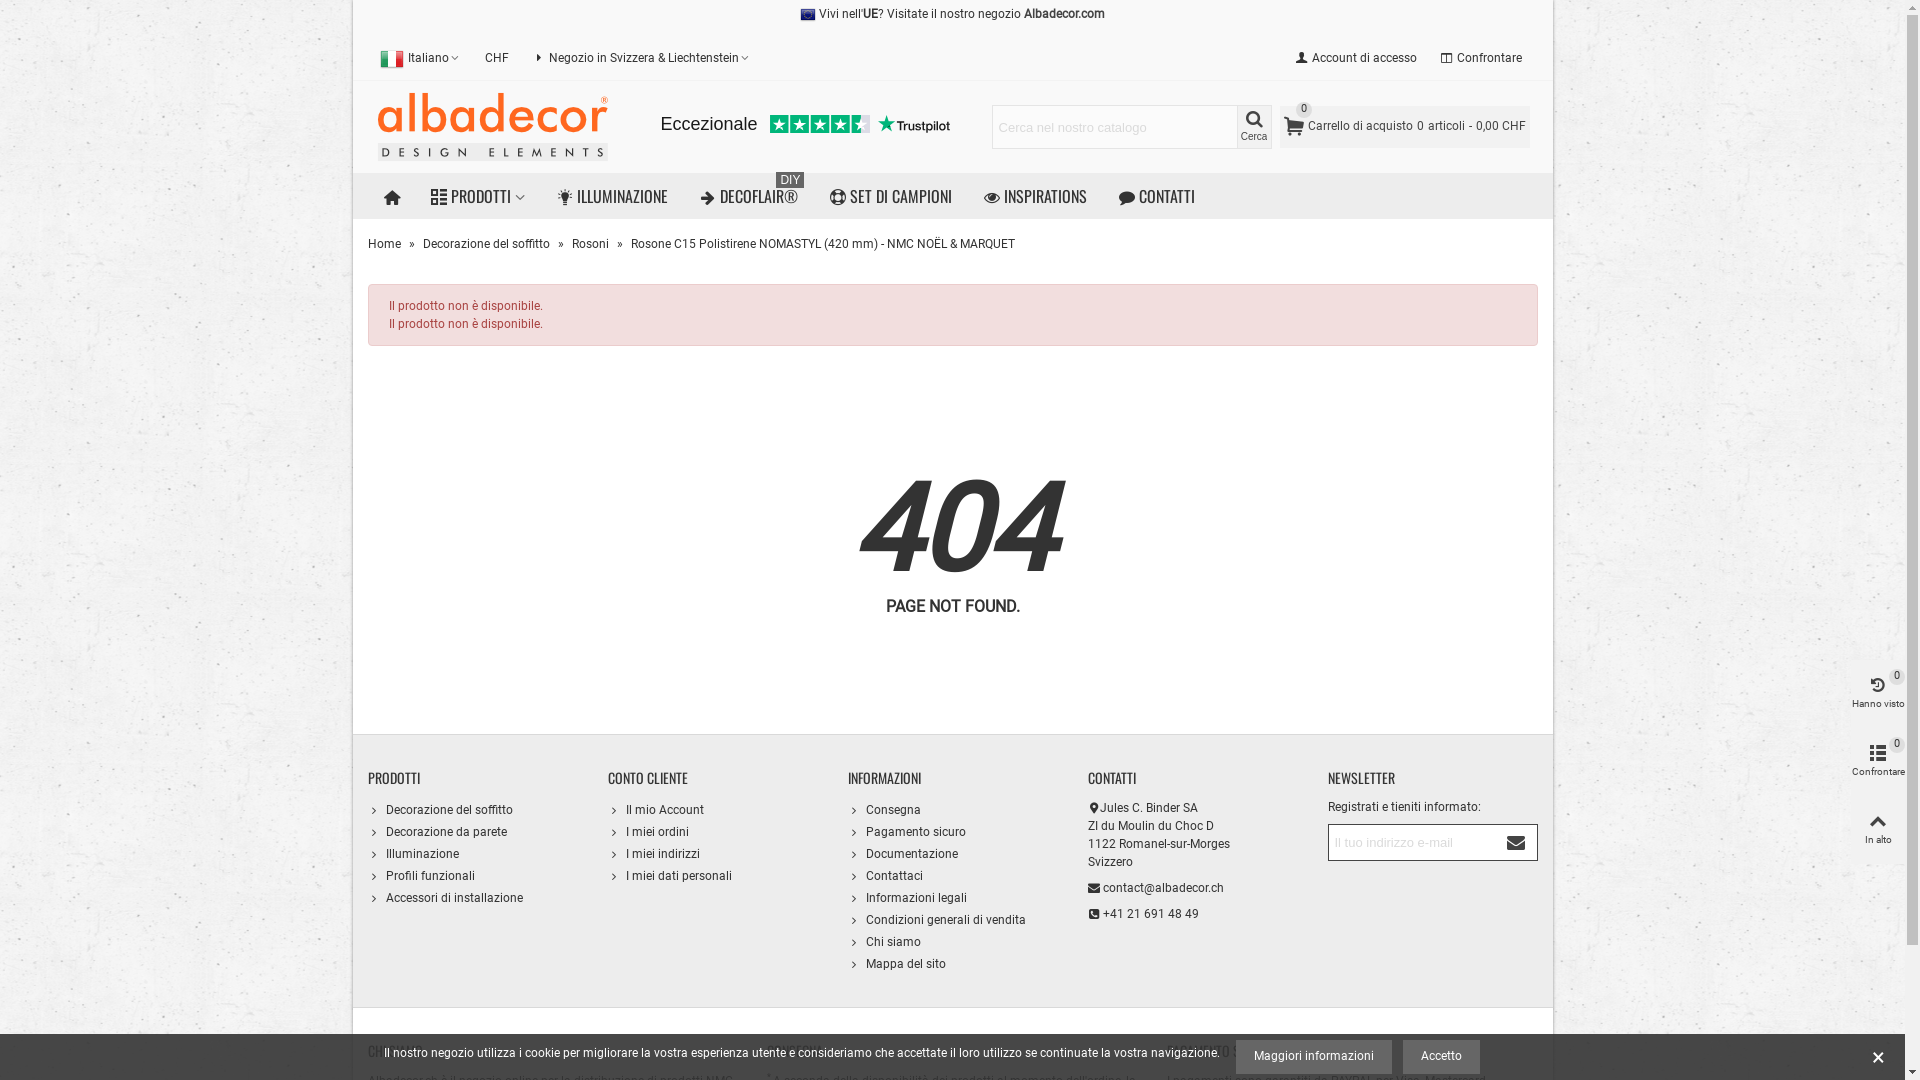 This screenshot has width=1920, height=1080. I want to click on 0
Carrello di acquisto
0
articoli
-
0,00 CHF, so click(1405, 127).